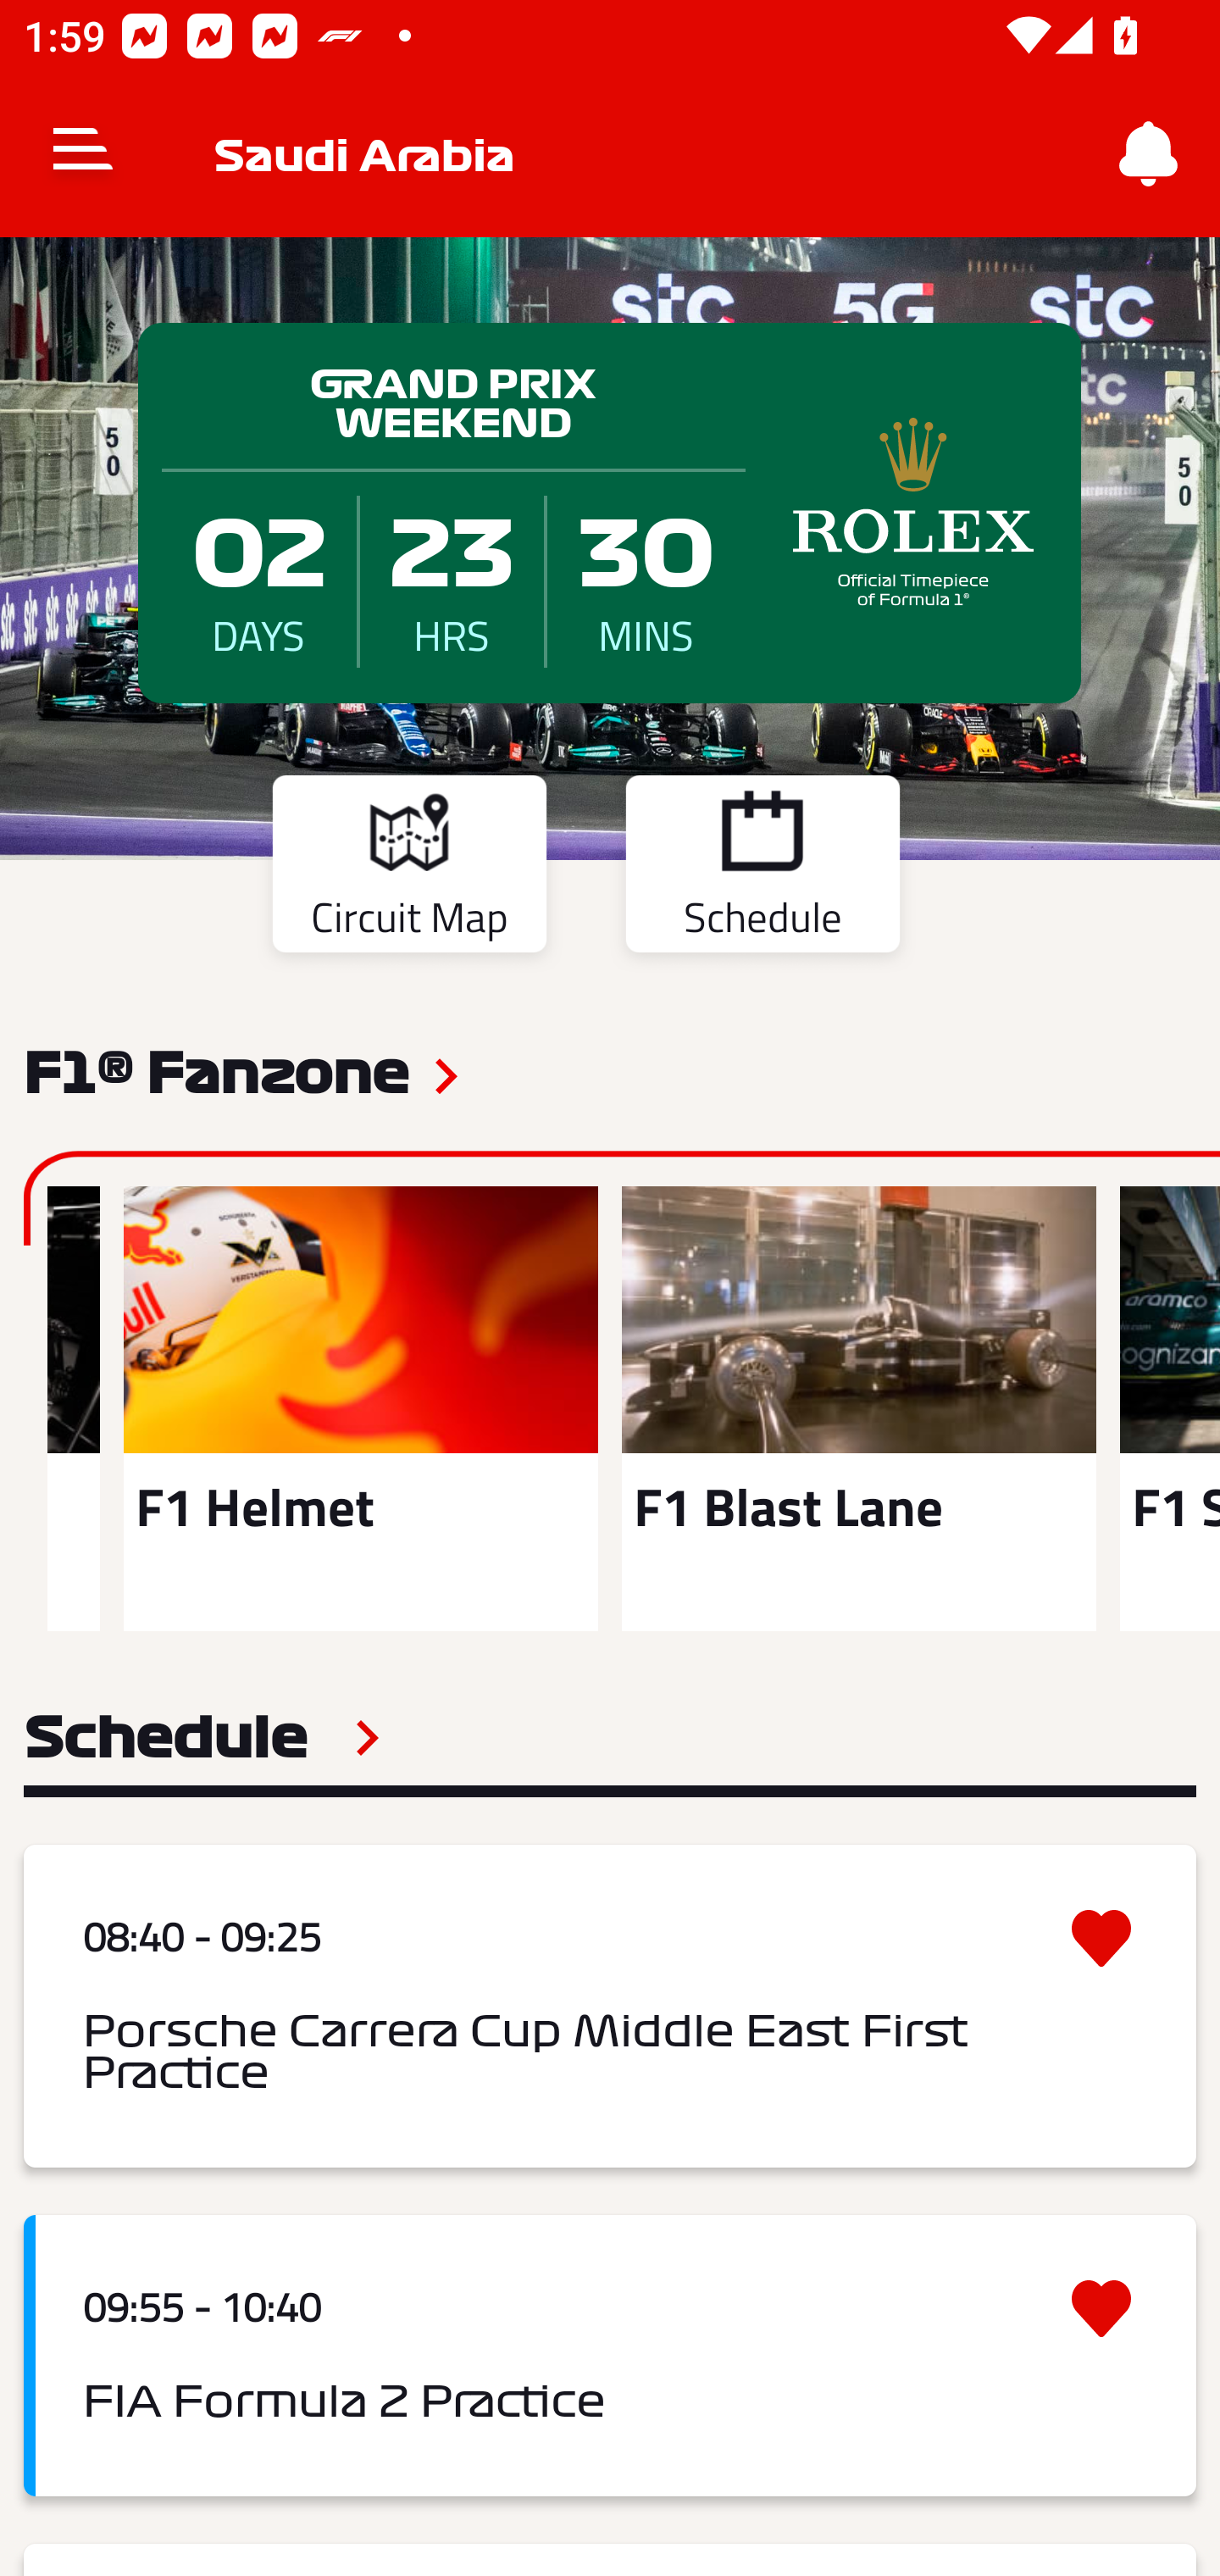 The image size is (1220, 2576). Describe the element at coordinates (360, 1408) in the screenshot. I see `F1 Helmet` at that location.